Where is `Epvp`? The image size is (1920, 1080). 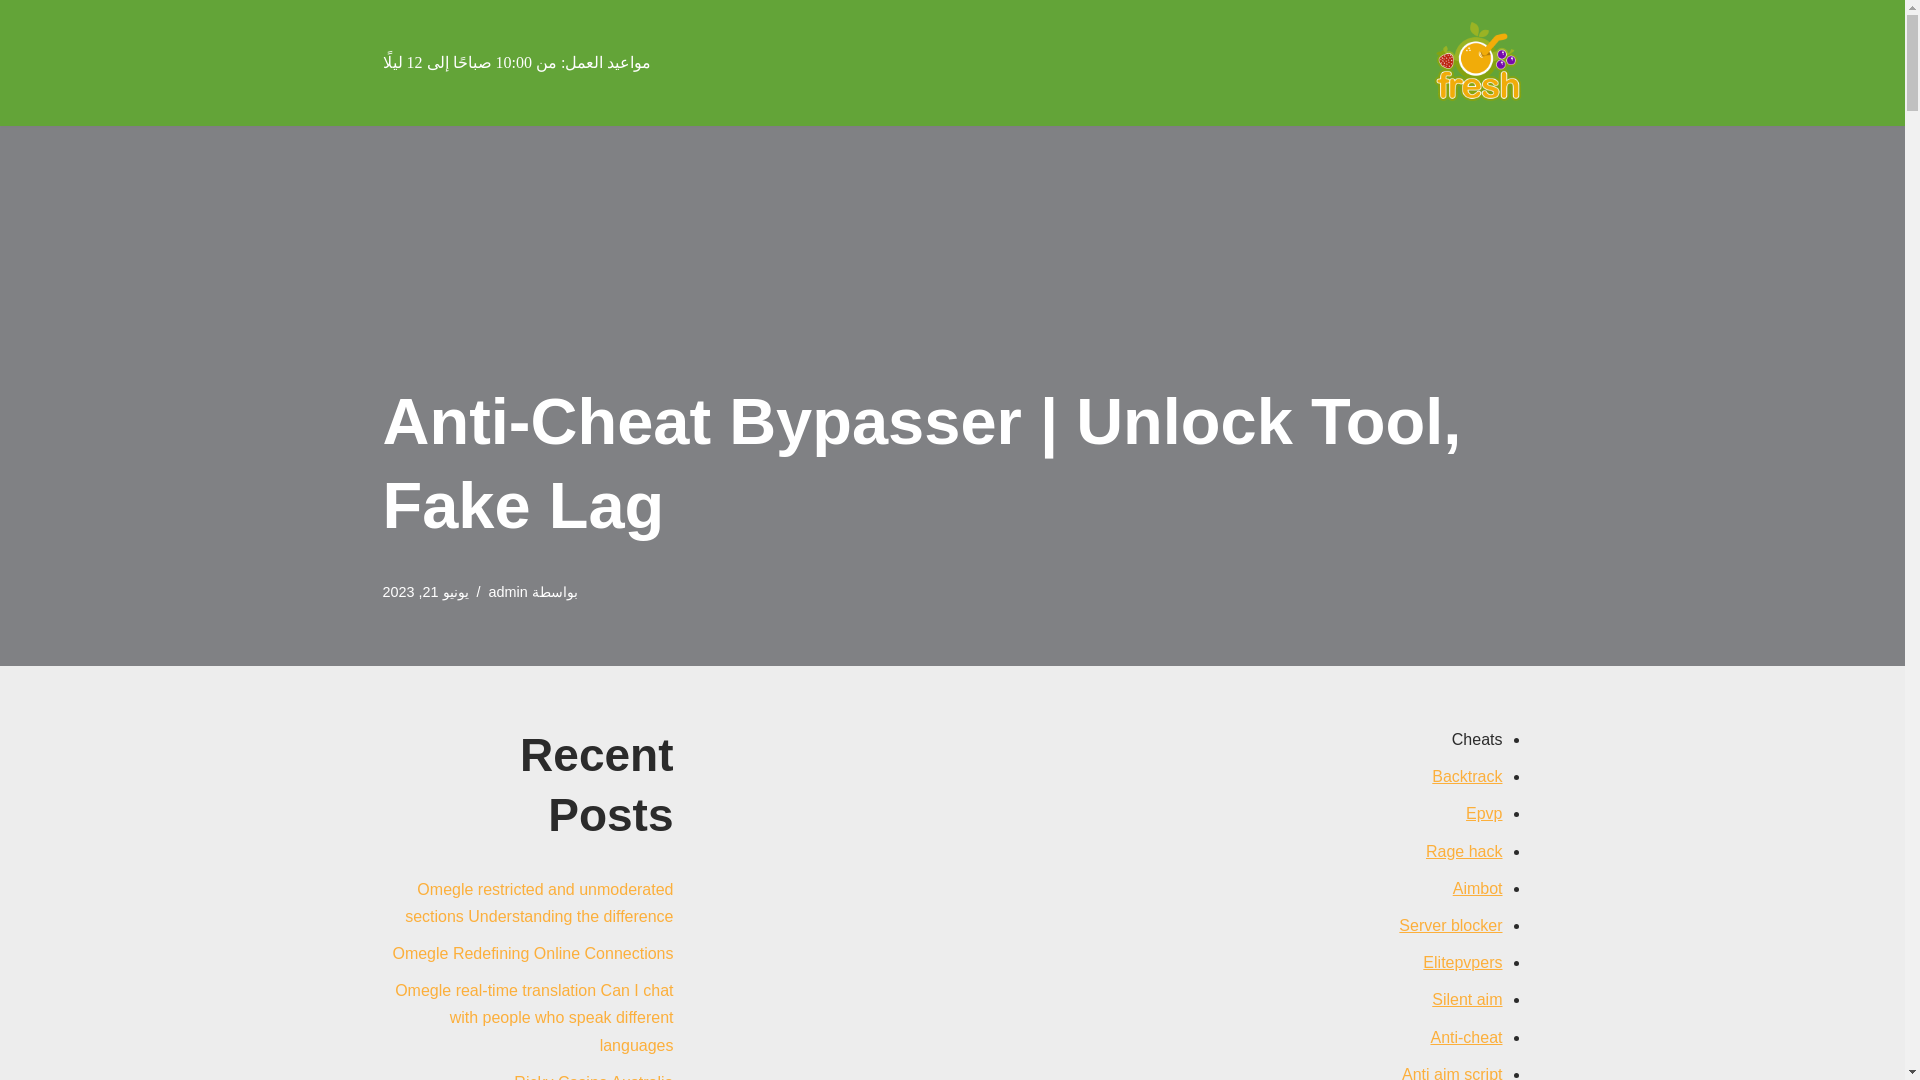 Epvp is located at coordinates (1484, 812).